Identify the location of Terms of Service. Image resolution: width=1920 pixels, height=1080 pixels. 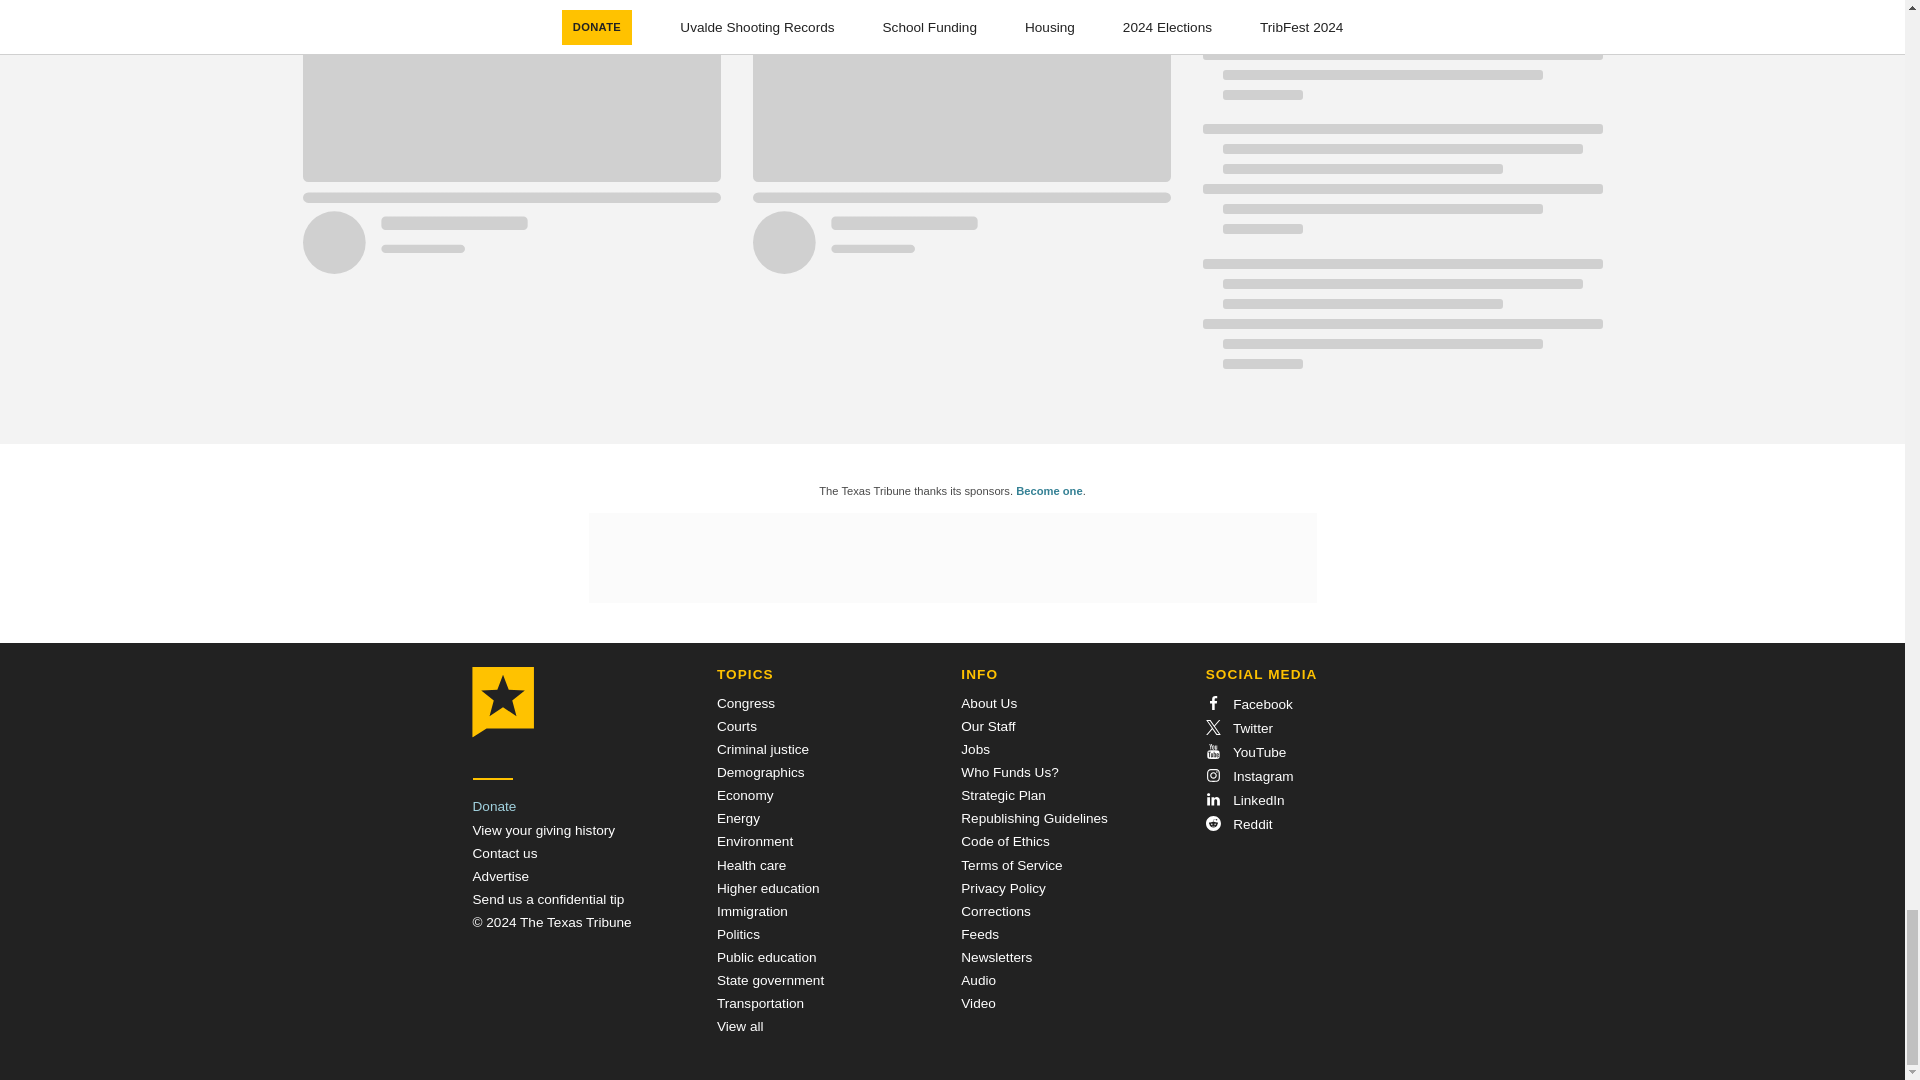
(1011, 864).